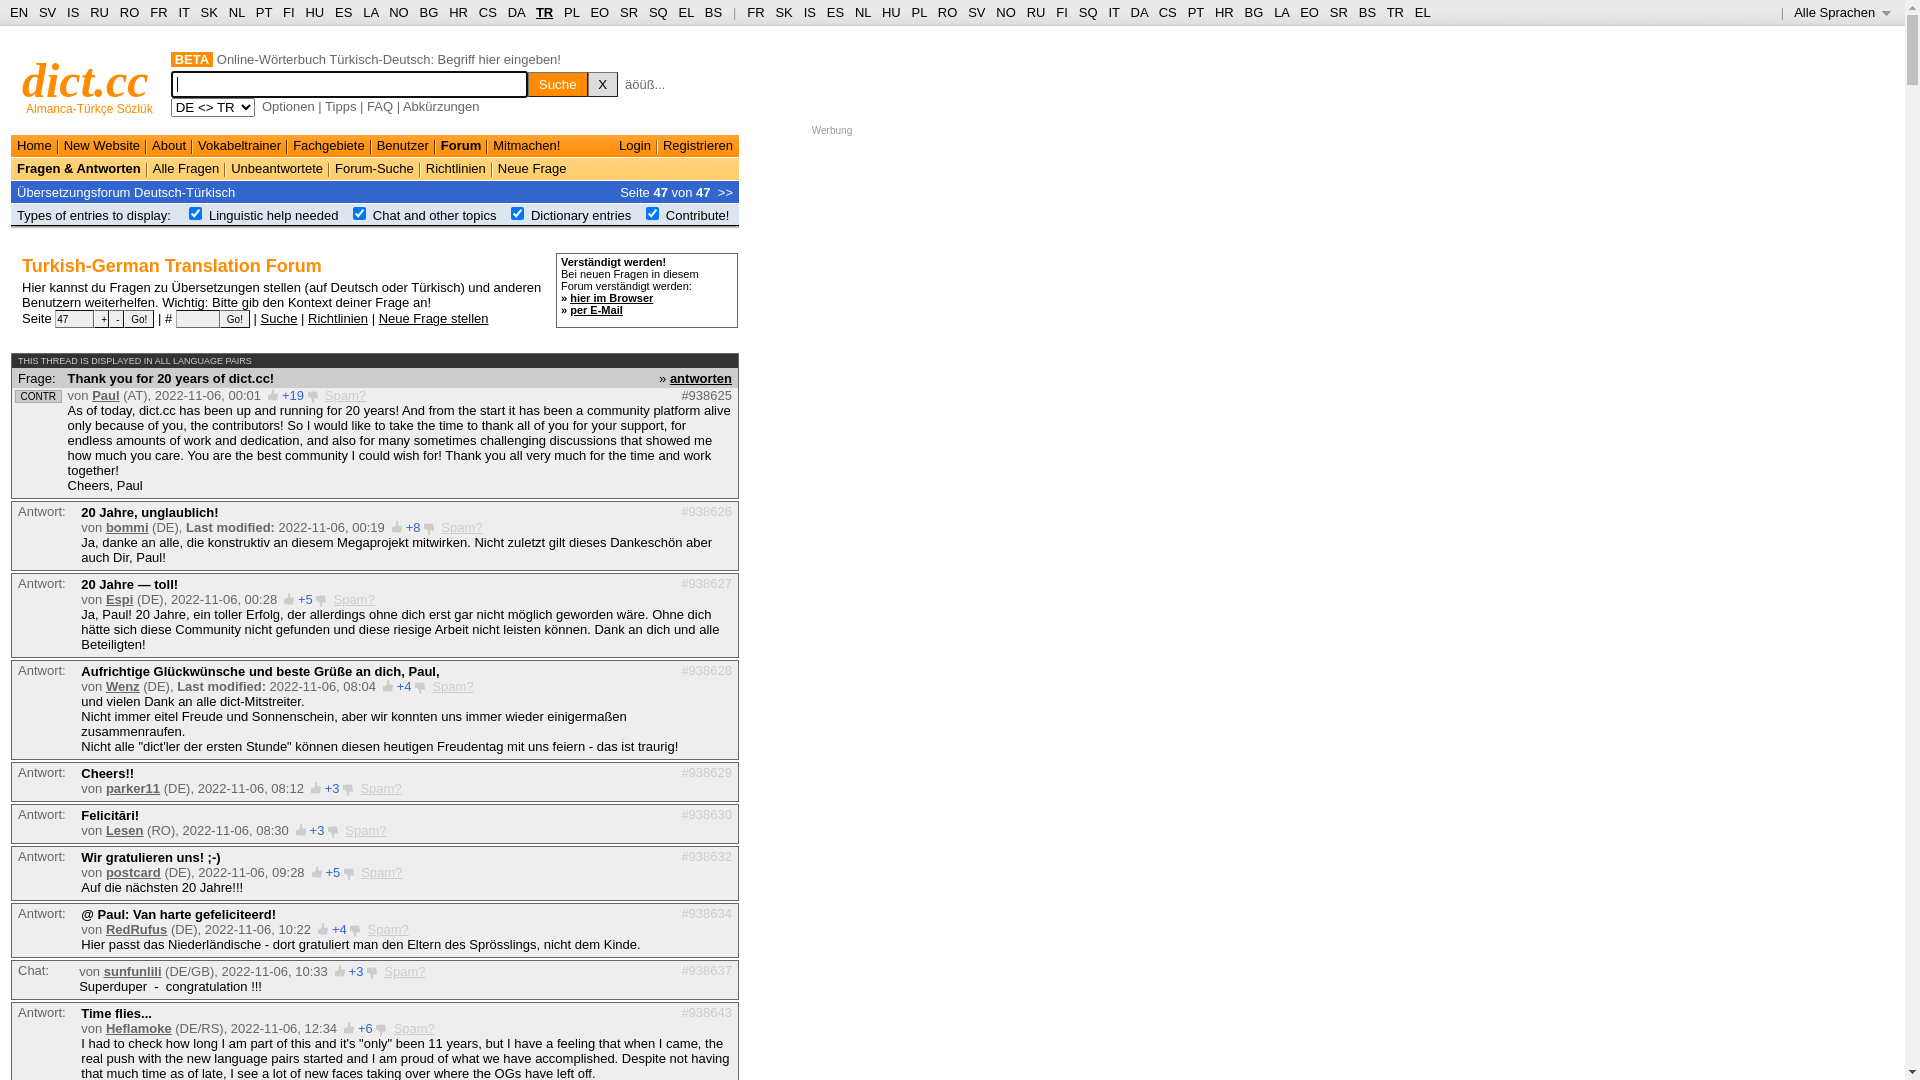 The height and width of the screenshot is (1080, 1920). Describe the element at coordinates (280, 318) in the screenshot. I see `Suche` at that location.